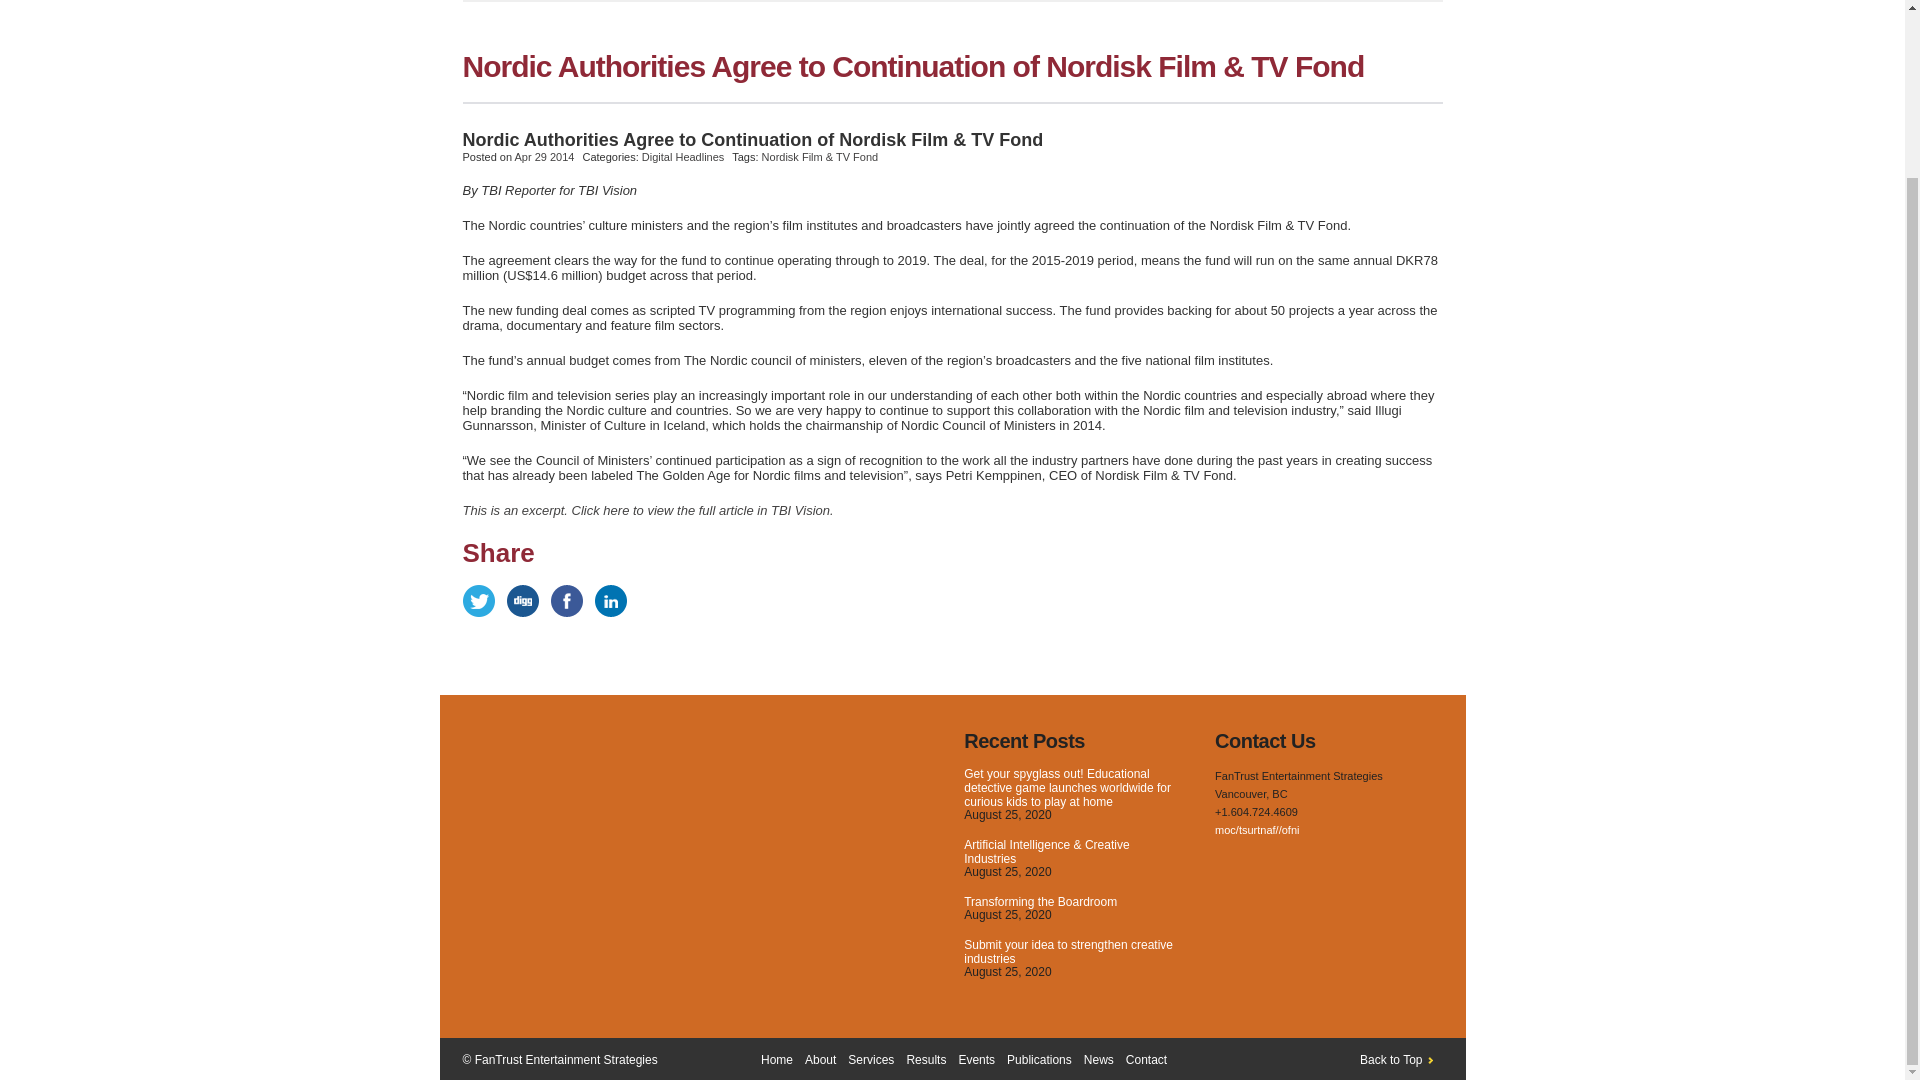 The height and width of the screenshot is (1080, 1920). I want to click on August 25, 2020, so click(1006, 915).